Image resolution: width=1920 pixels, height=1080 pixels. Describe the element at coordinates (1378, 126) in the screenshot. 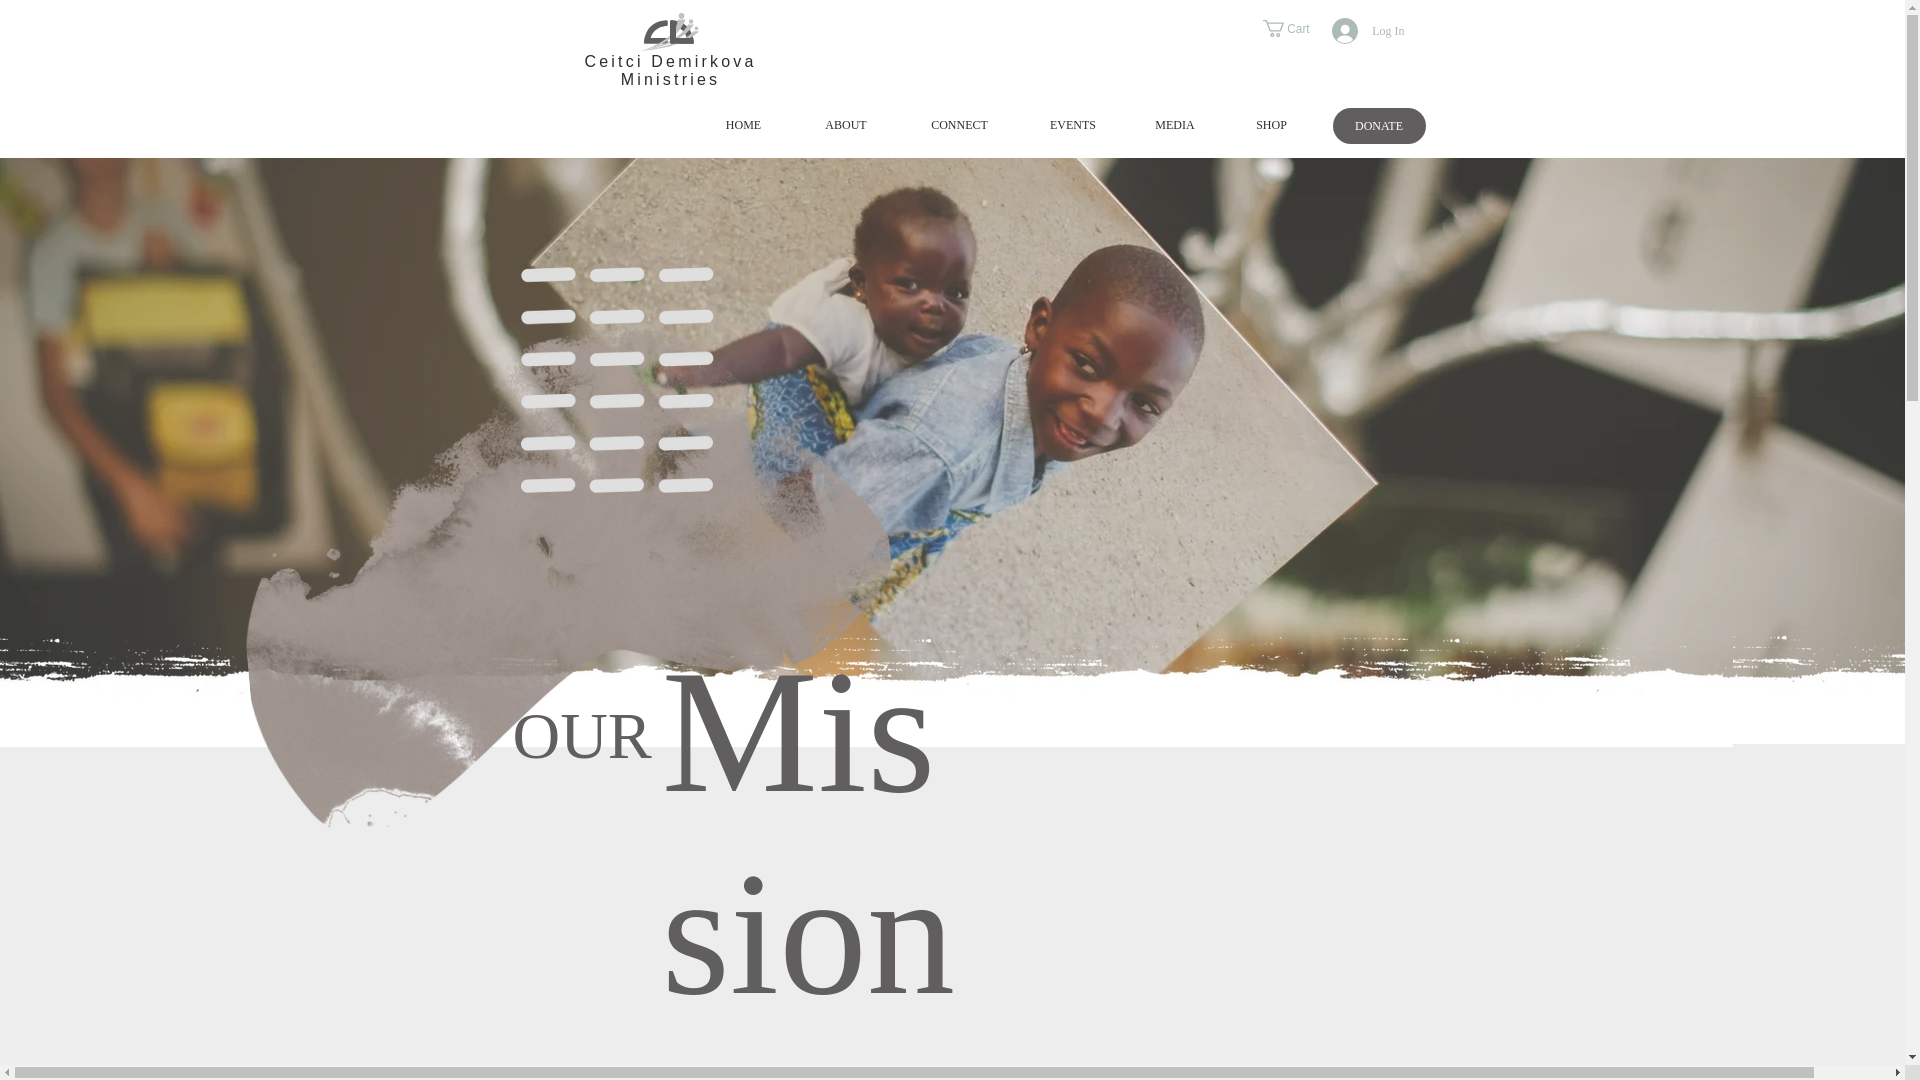

I see `DONATE` at that location.